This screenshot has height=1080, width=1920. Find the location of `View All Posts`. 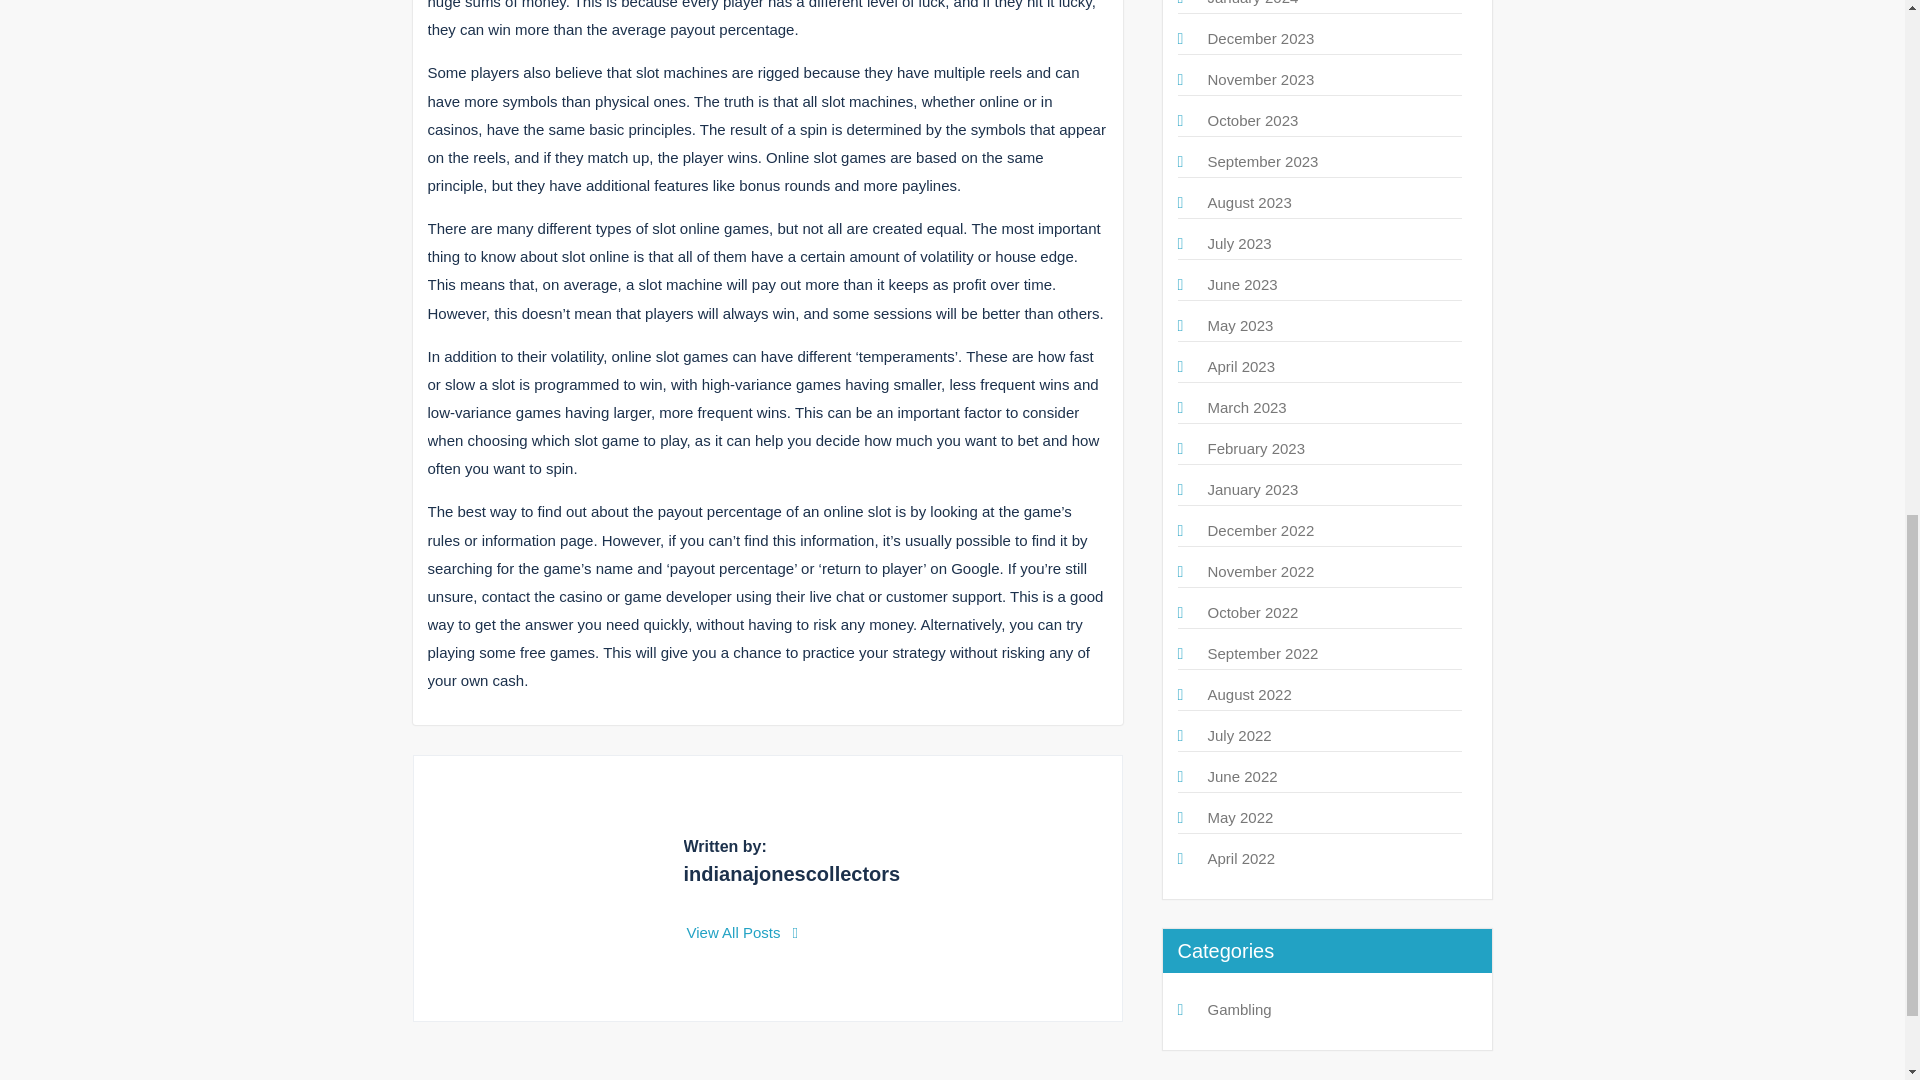

View All Posts is located at coordinates (742, 932).